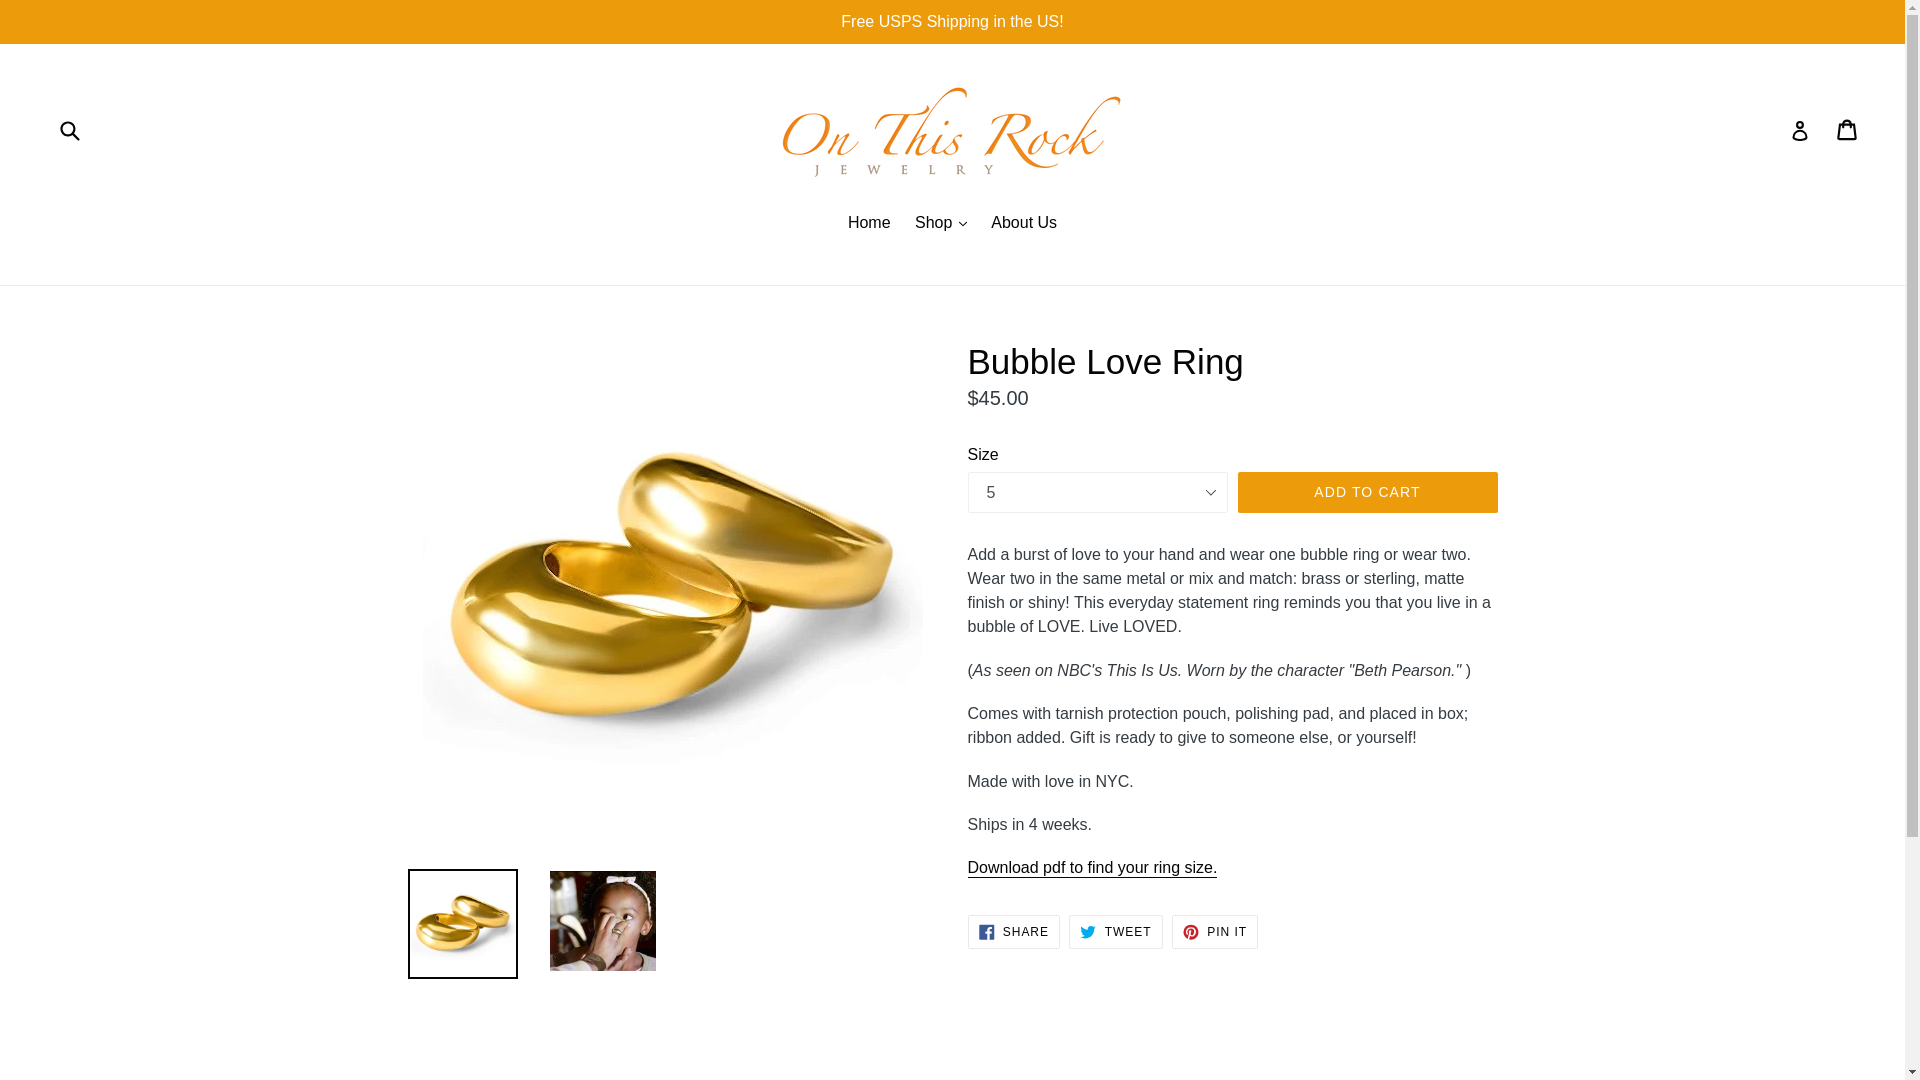 This screenshot has height=1080, width=1920. I want to click on Share on Facebook, so click(1013, 932).